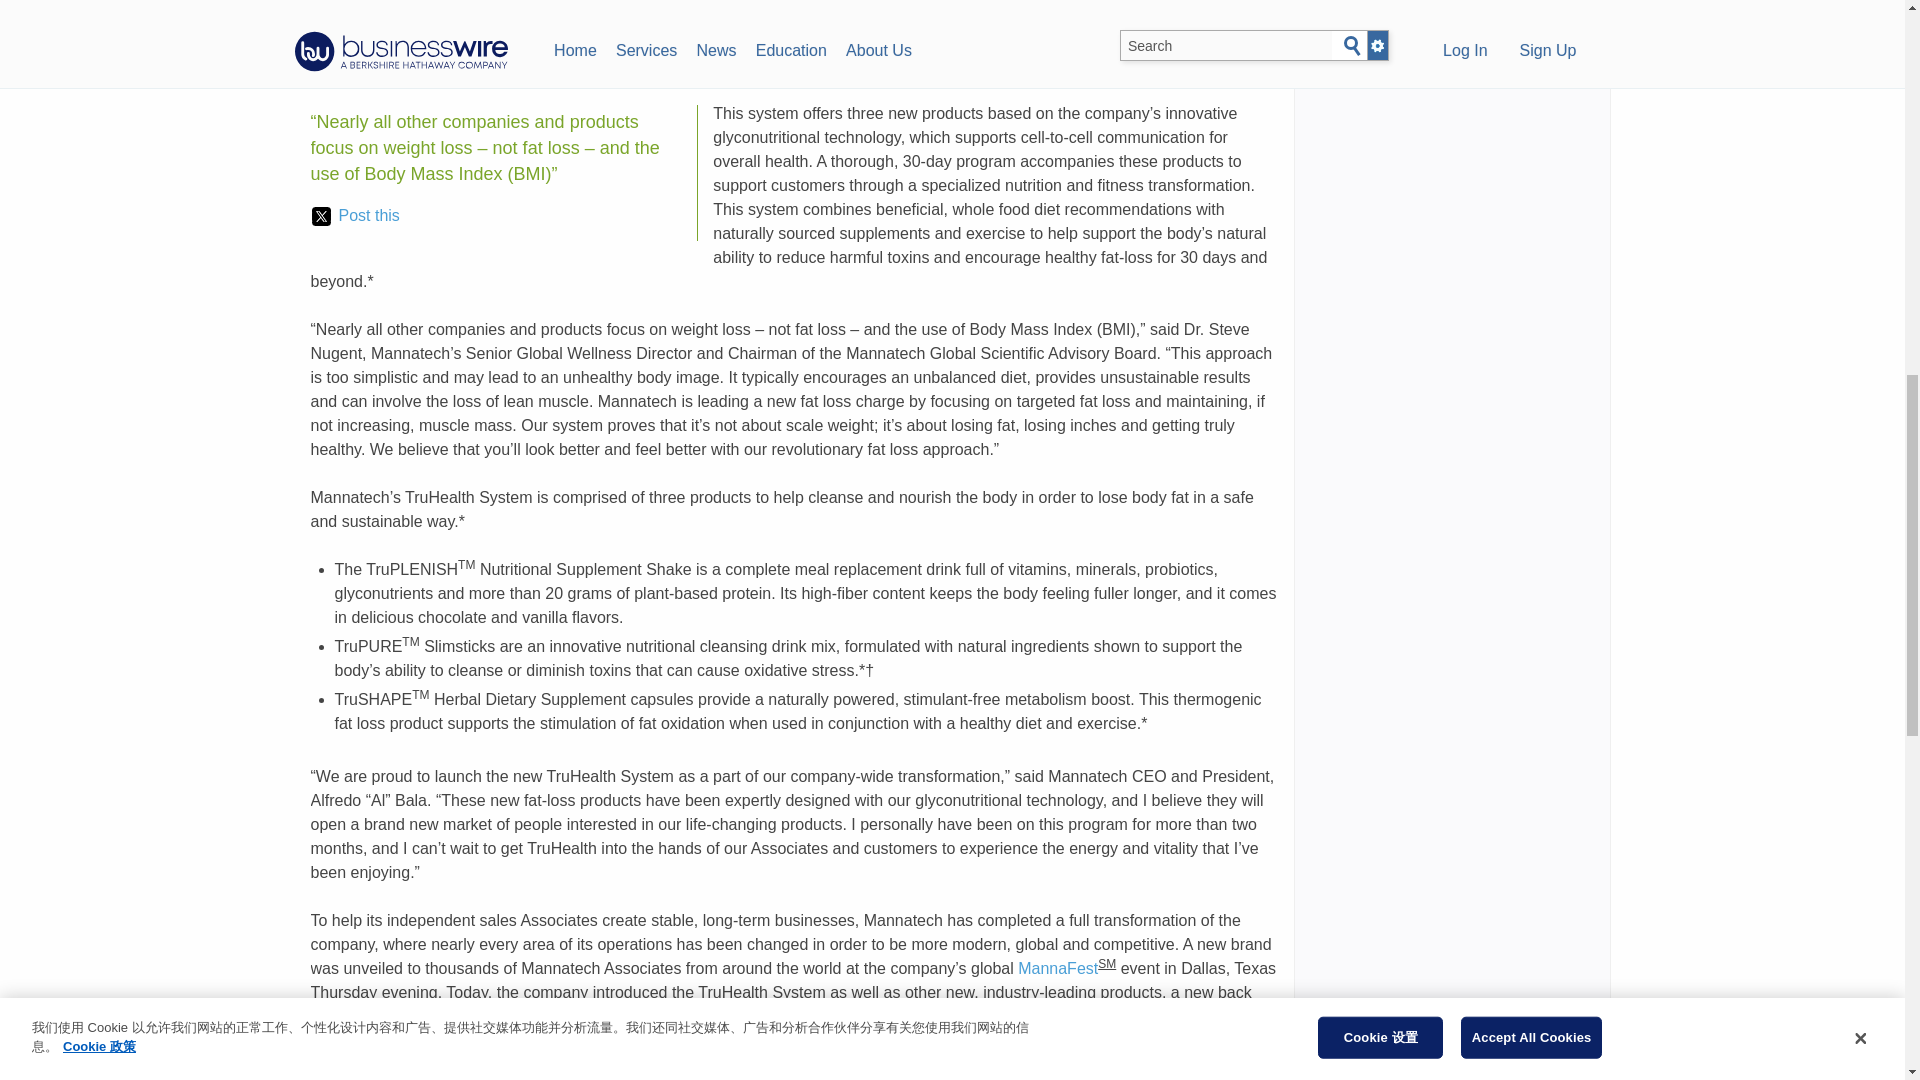 This screenshot has height=1080, width=1920. What do you see at coordinates (1058, 968) in the screenshot?
I see `MannaFest` at bounding box center [1058, 968].